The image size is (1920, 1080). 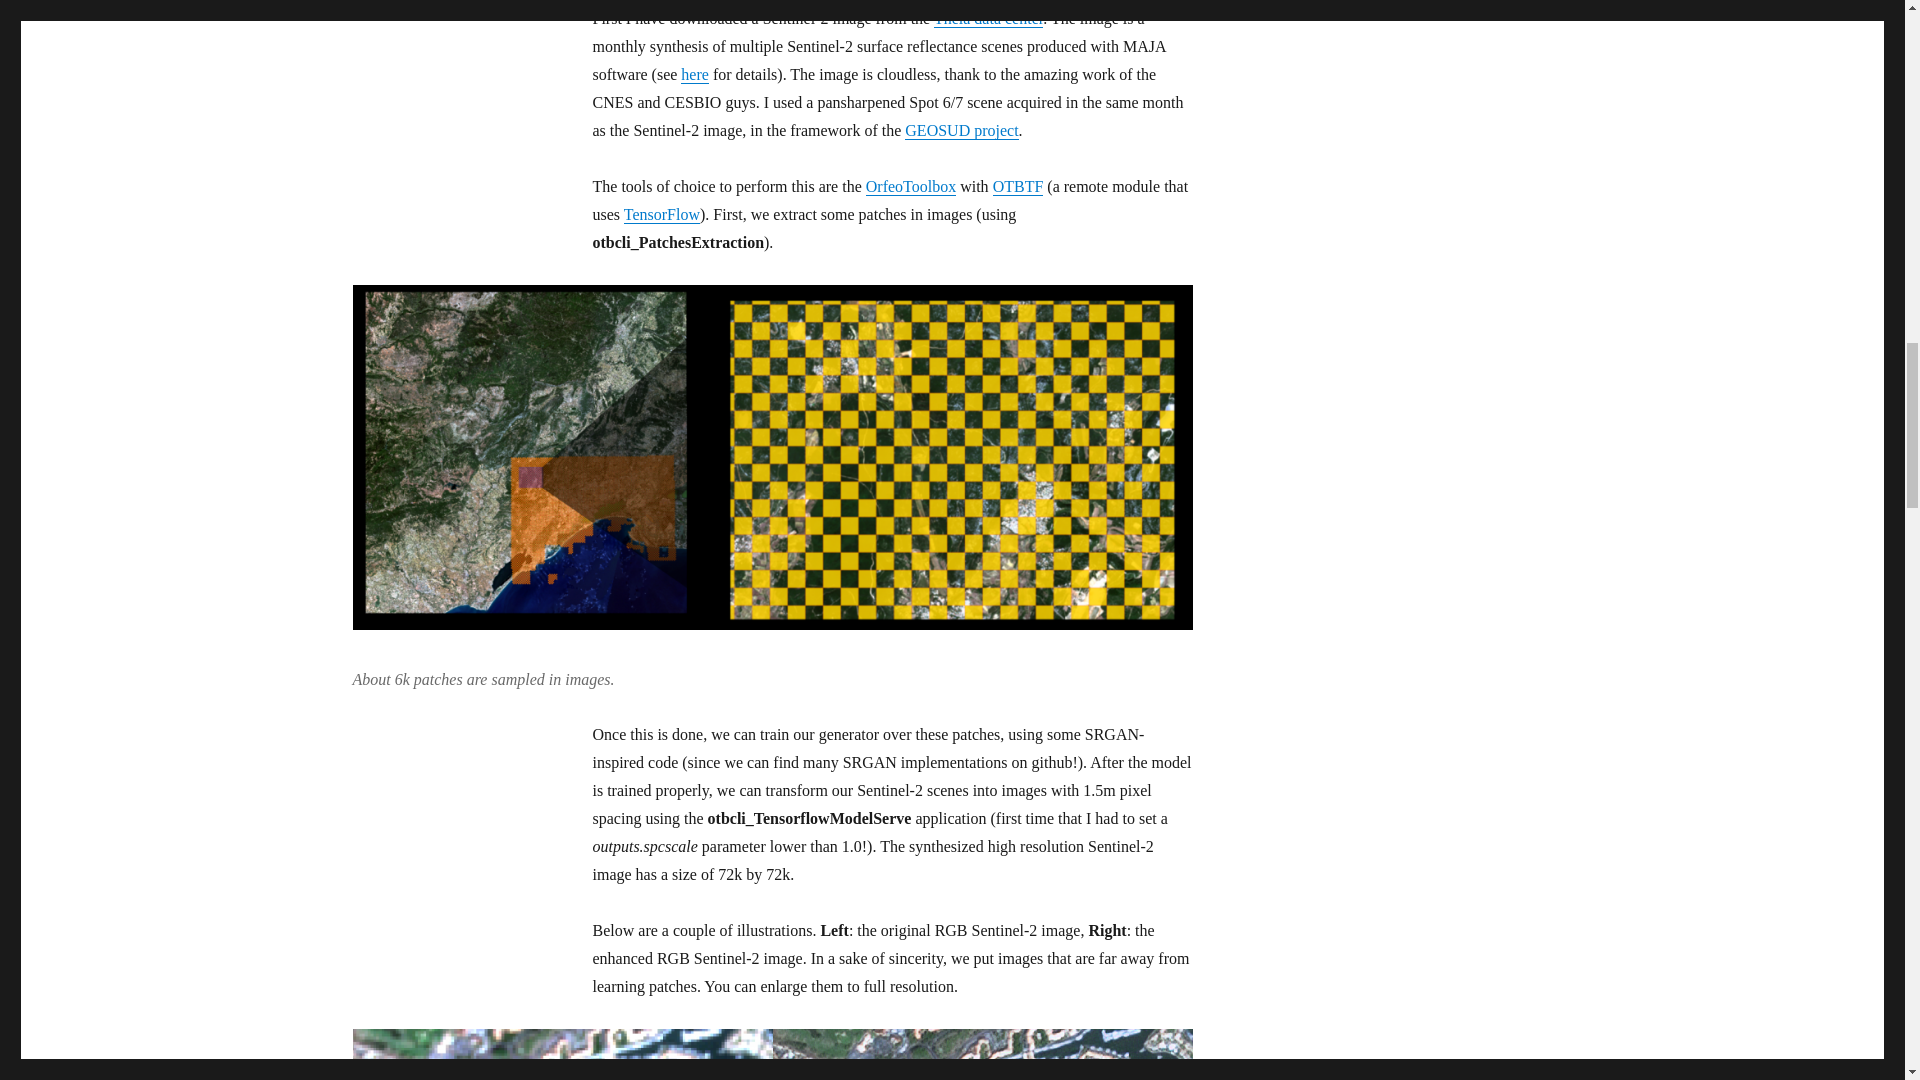 What do you see at coordinates (988, 18) in the screenshot?
I see `Theia data center` at bounding box center [988, 18].